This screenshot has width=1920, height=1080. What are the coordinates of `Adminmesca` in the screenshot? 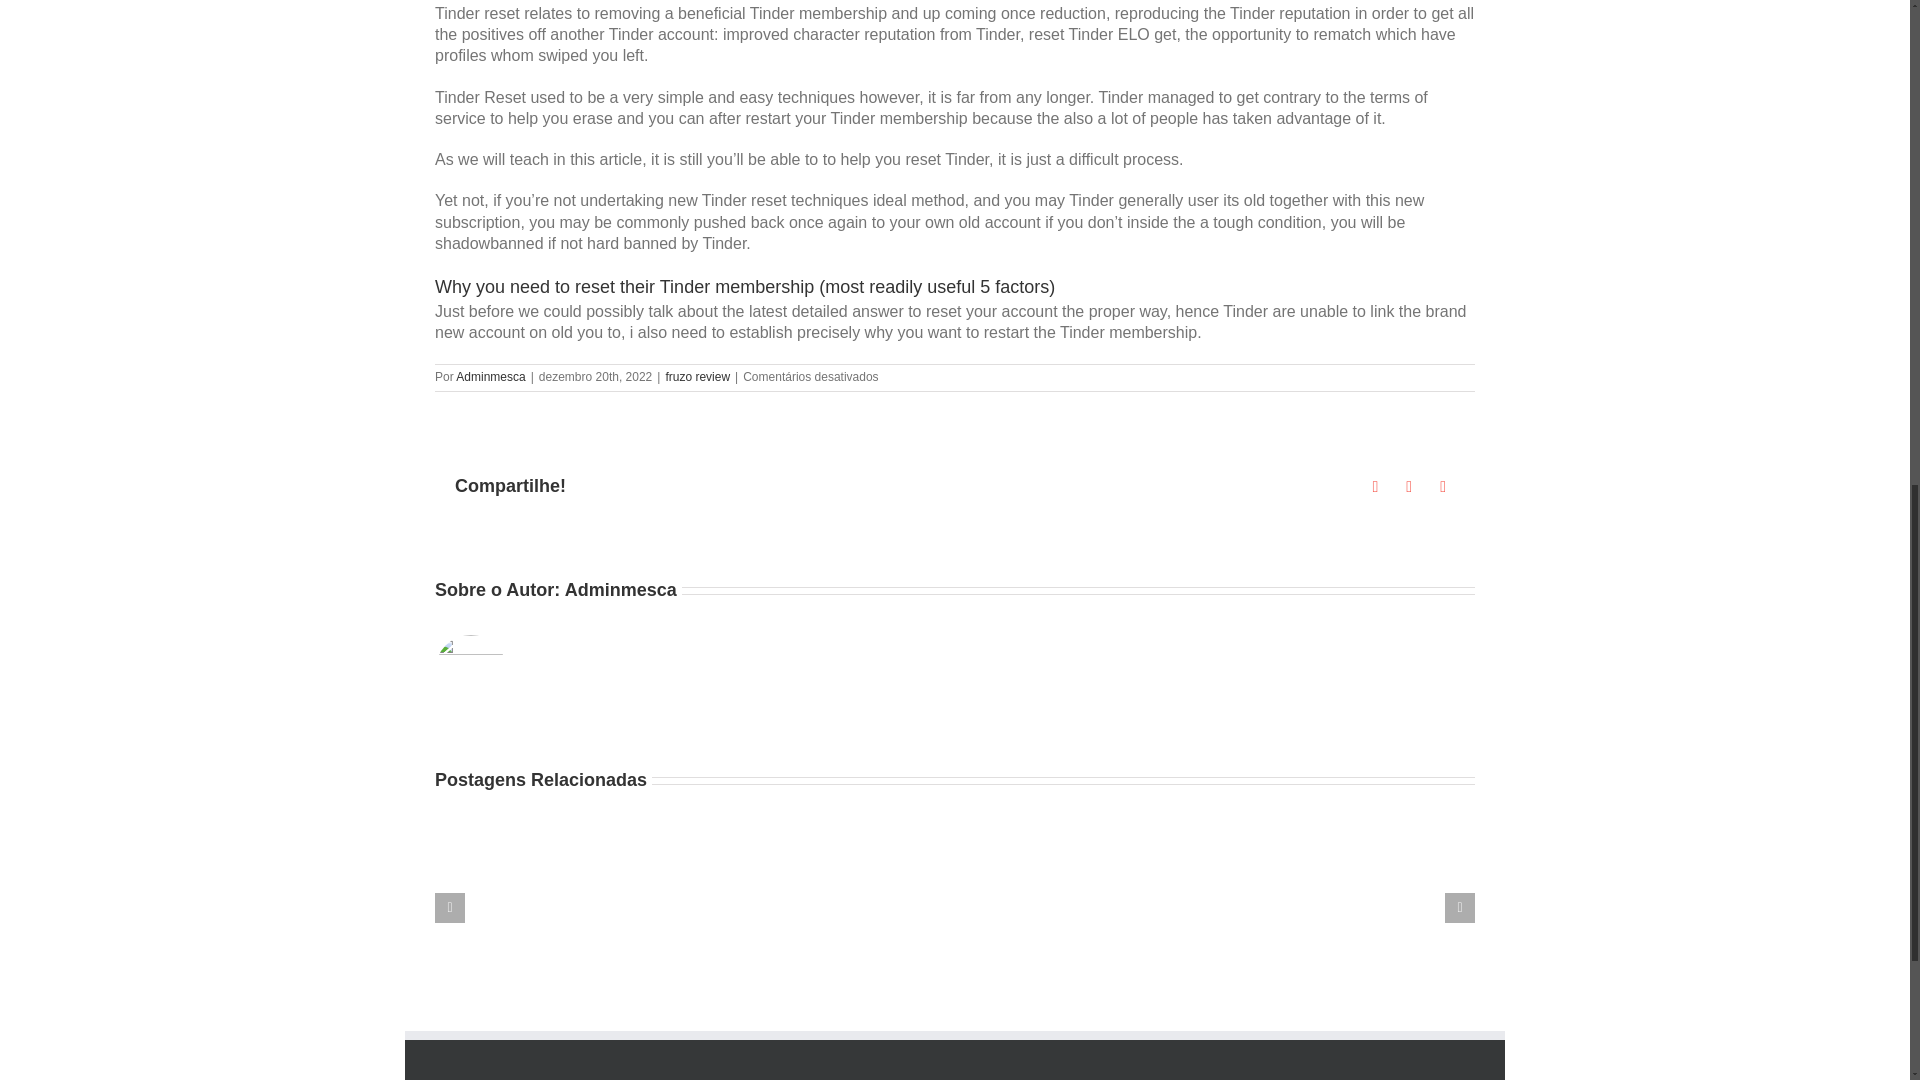 It's located at (490, 377).